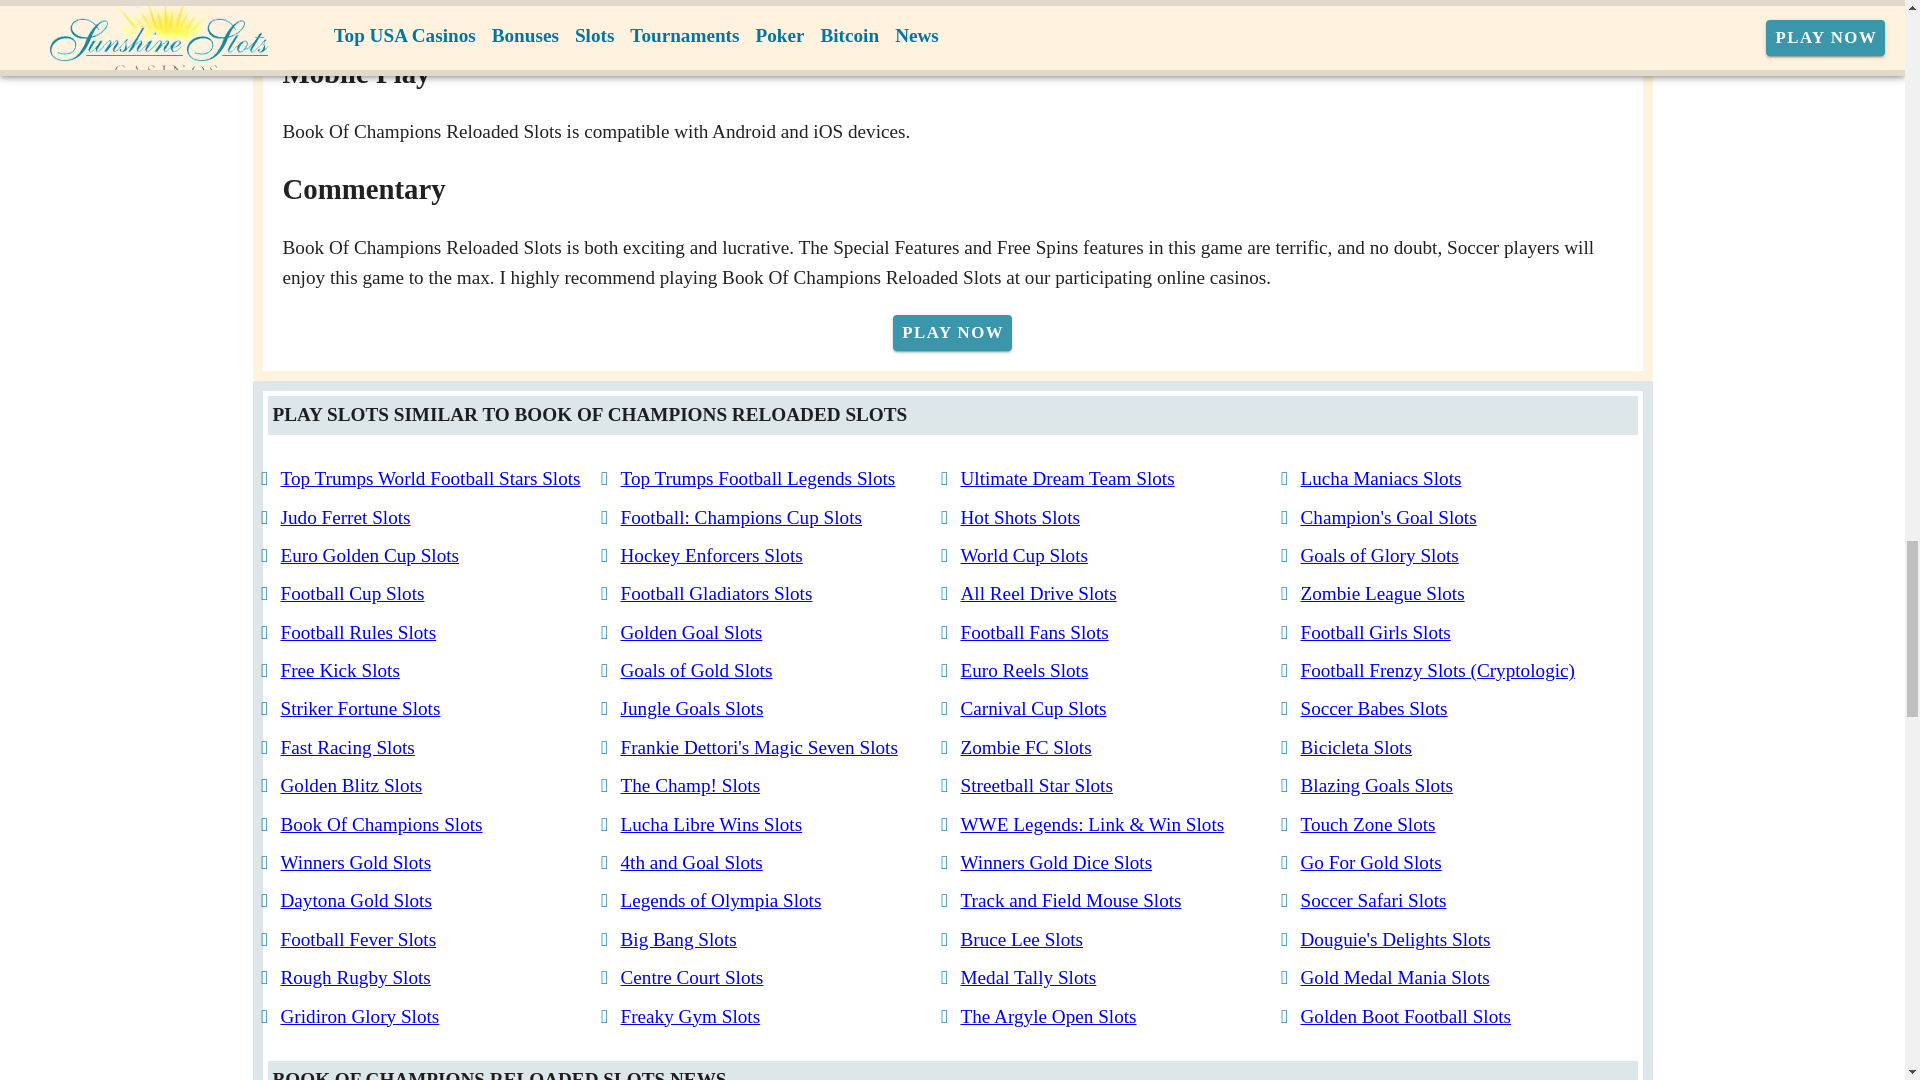  What do you see at coordinates (1380, 478) in the screenshot?
I see `Lucha Maniacs Slots` at bounding box center [1380, 478].